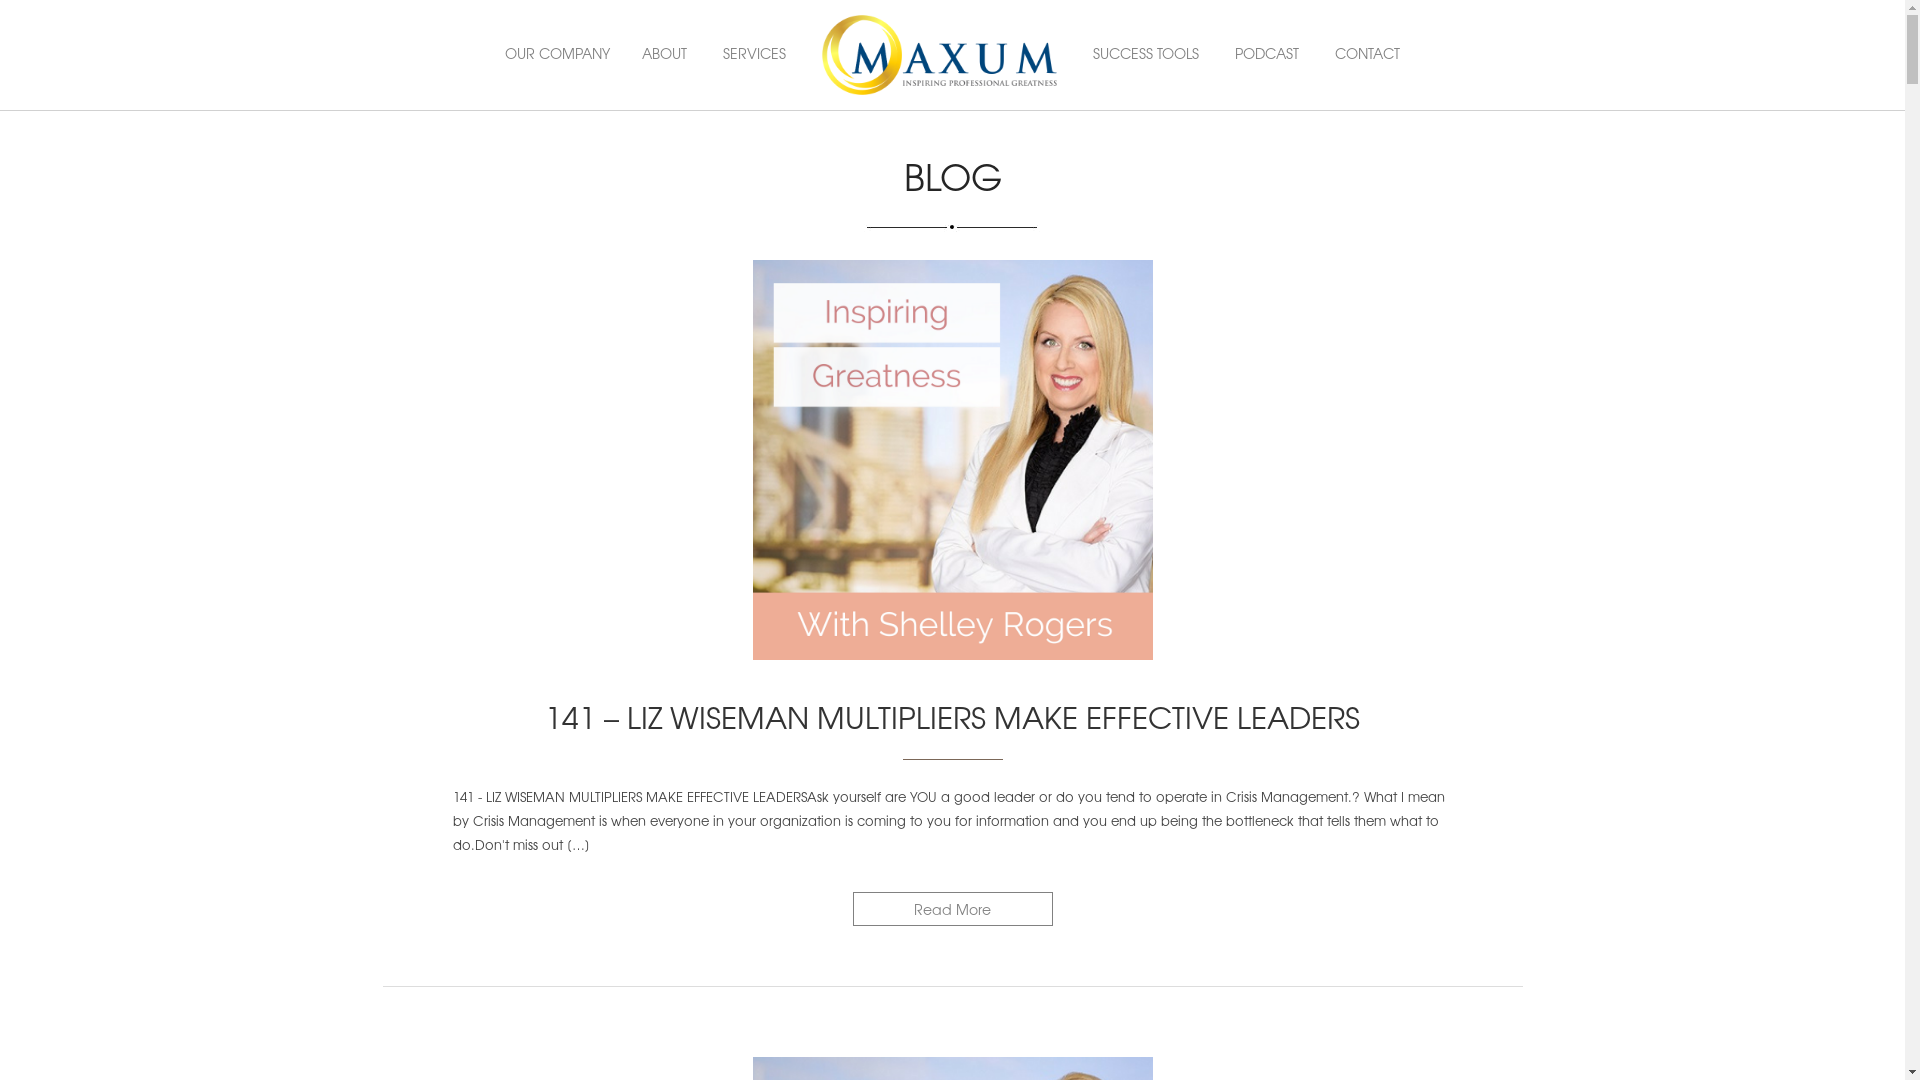 The height and width of the screenshot is (1080, 1920). I want to click on ABOUT, so click(664, 53).